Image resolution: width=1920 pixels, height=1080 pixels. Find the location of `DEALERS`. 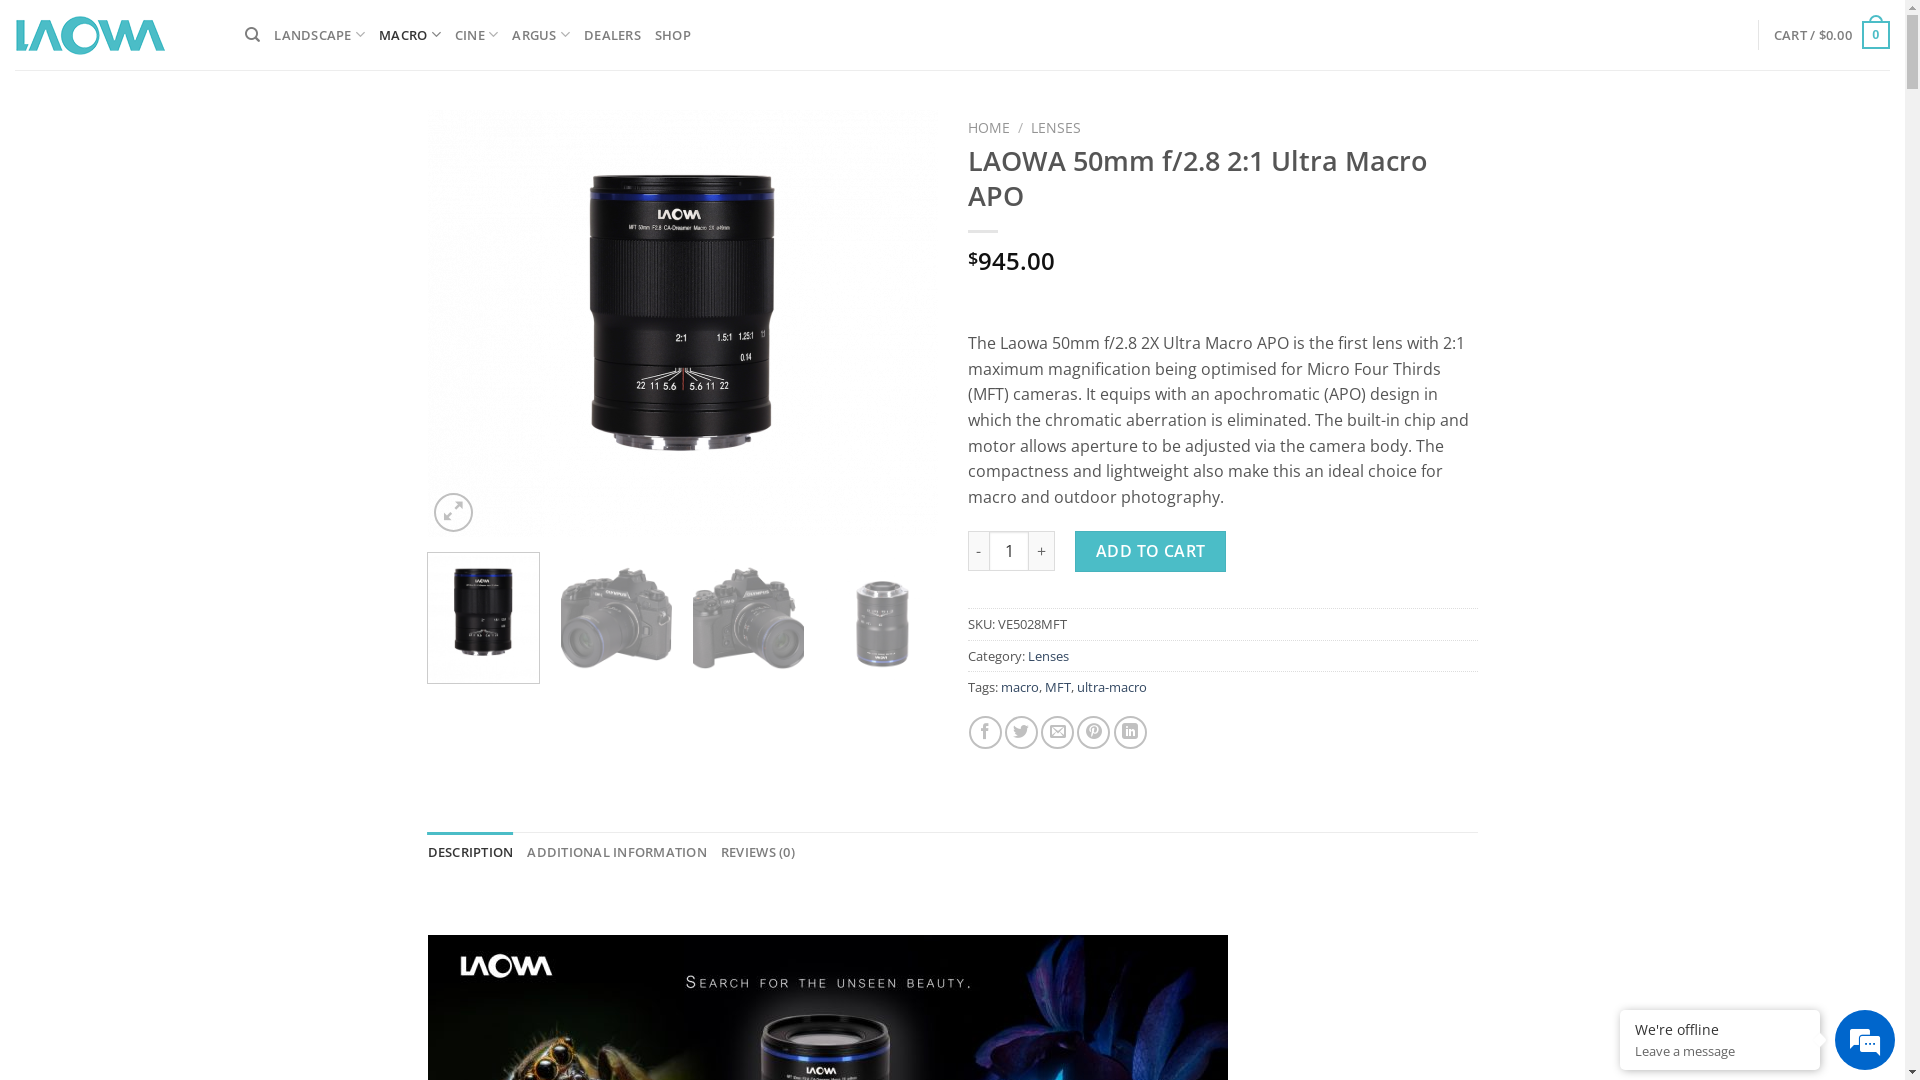

DEALERS is located at coordinates (612, 35).